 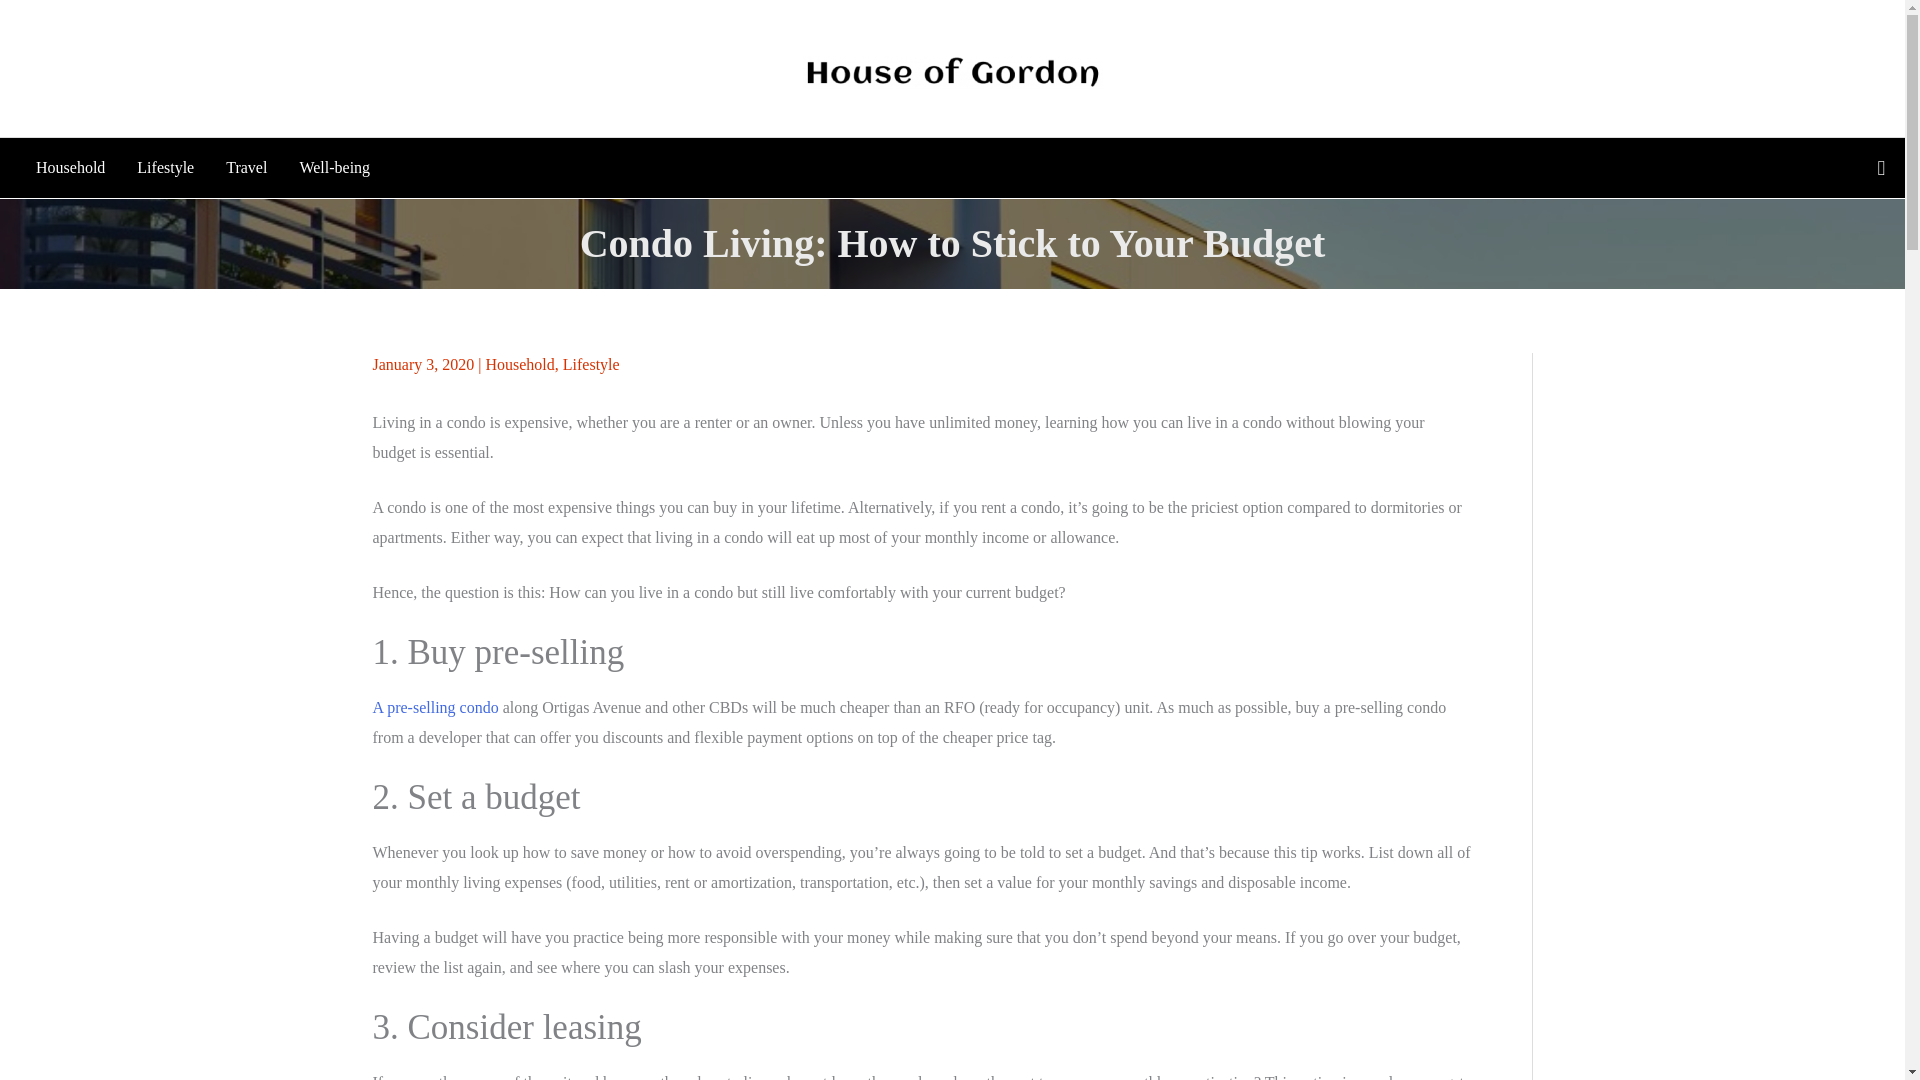 What do you see at coordinates (334, 168) in the screenshot?
I see `Well-being` at bounding box center [334, 168].